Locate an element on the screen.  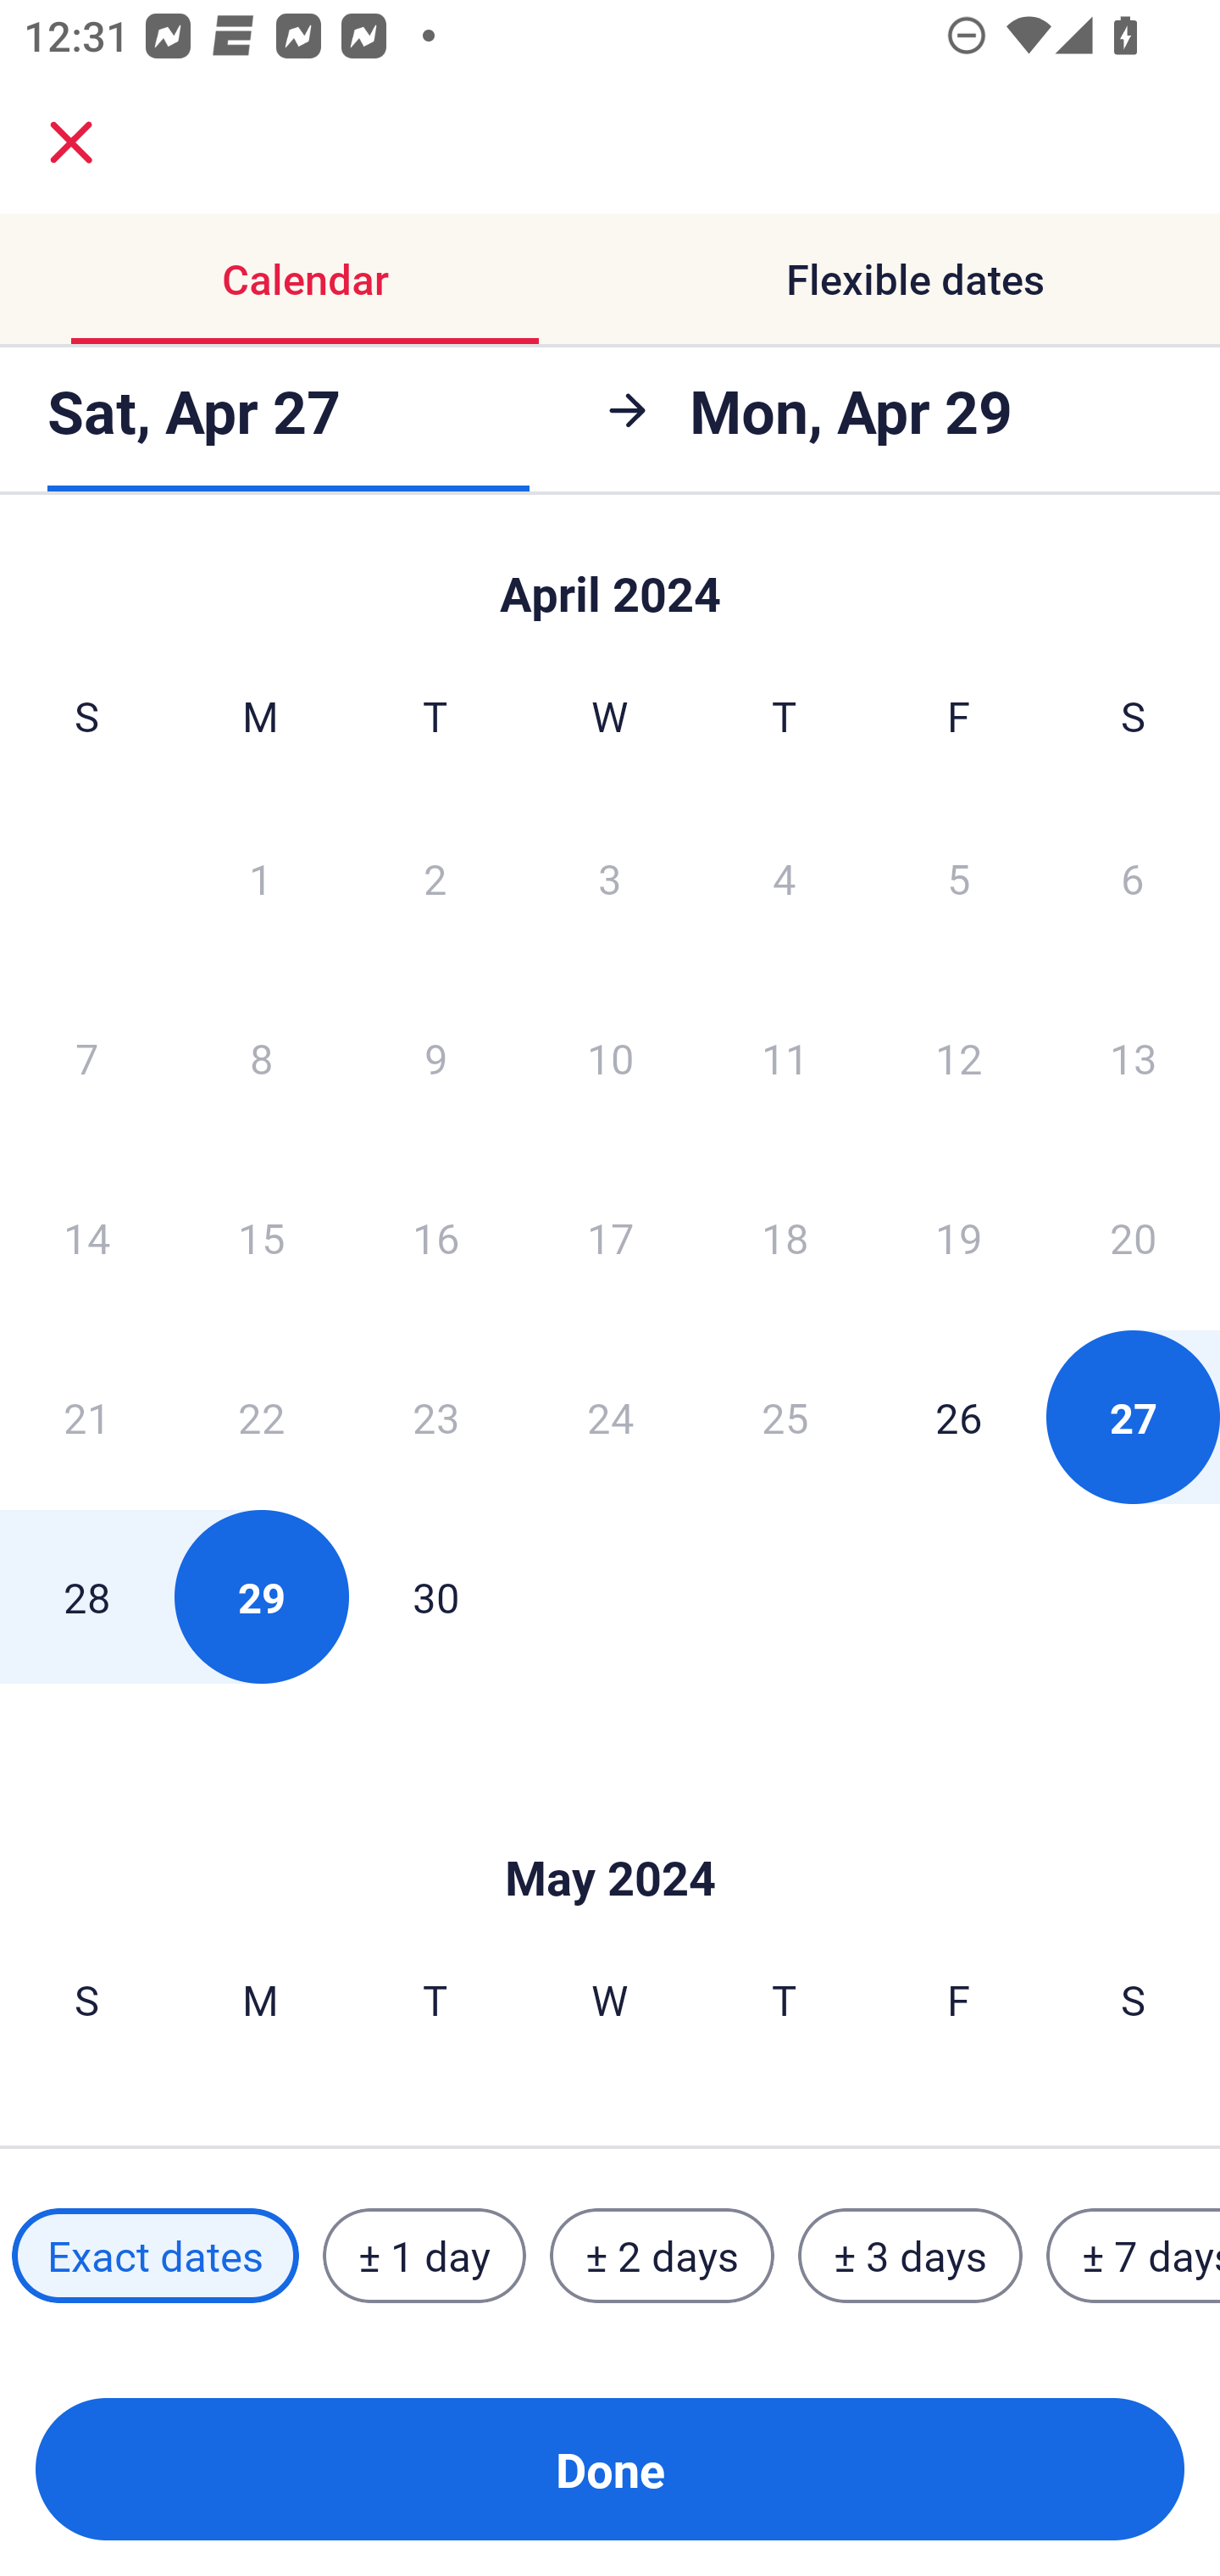
10 Wednesday, April 10, 2024 is located at coordinates (610, 1058).